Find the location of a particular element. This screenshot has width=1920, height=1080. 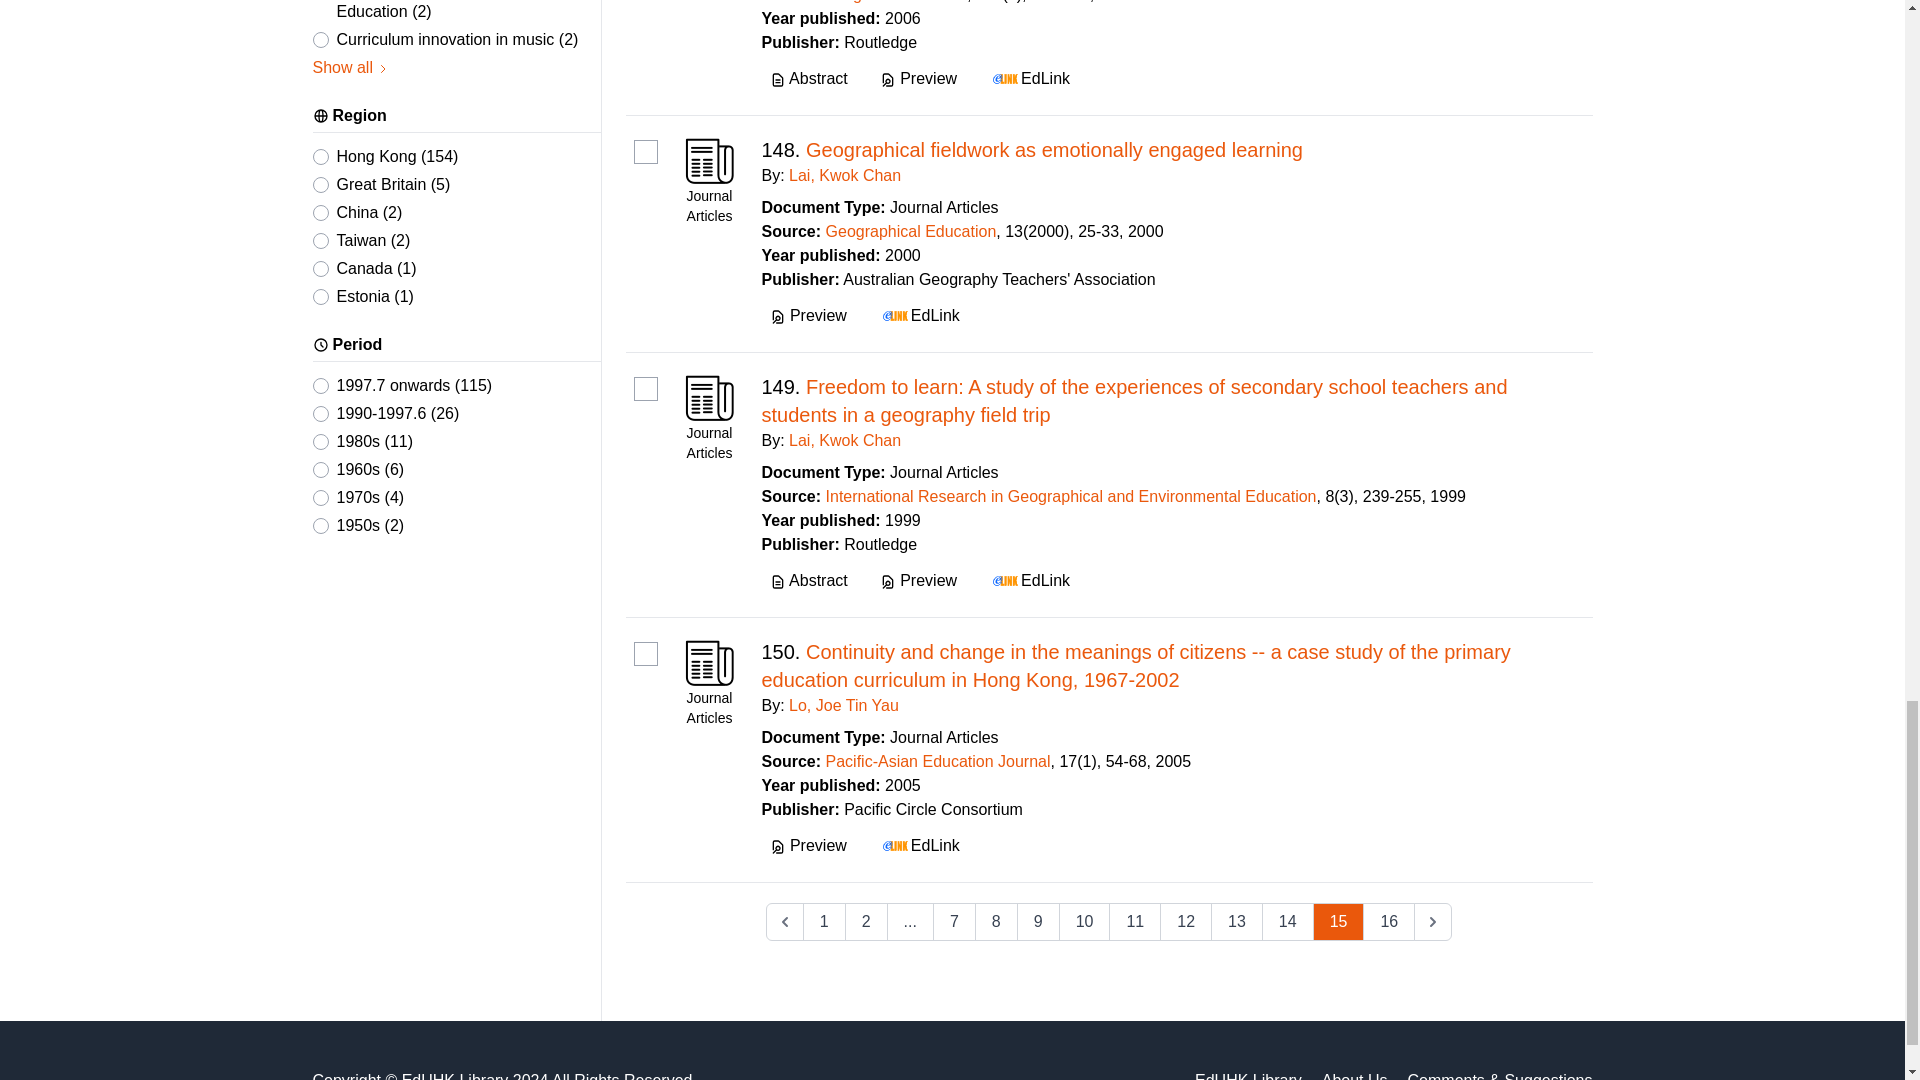

Show all is located at coordinates (350, 68).